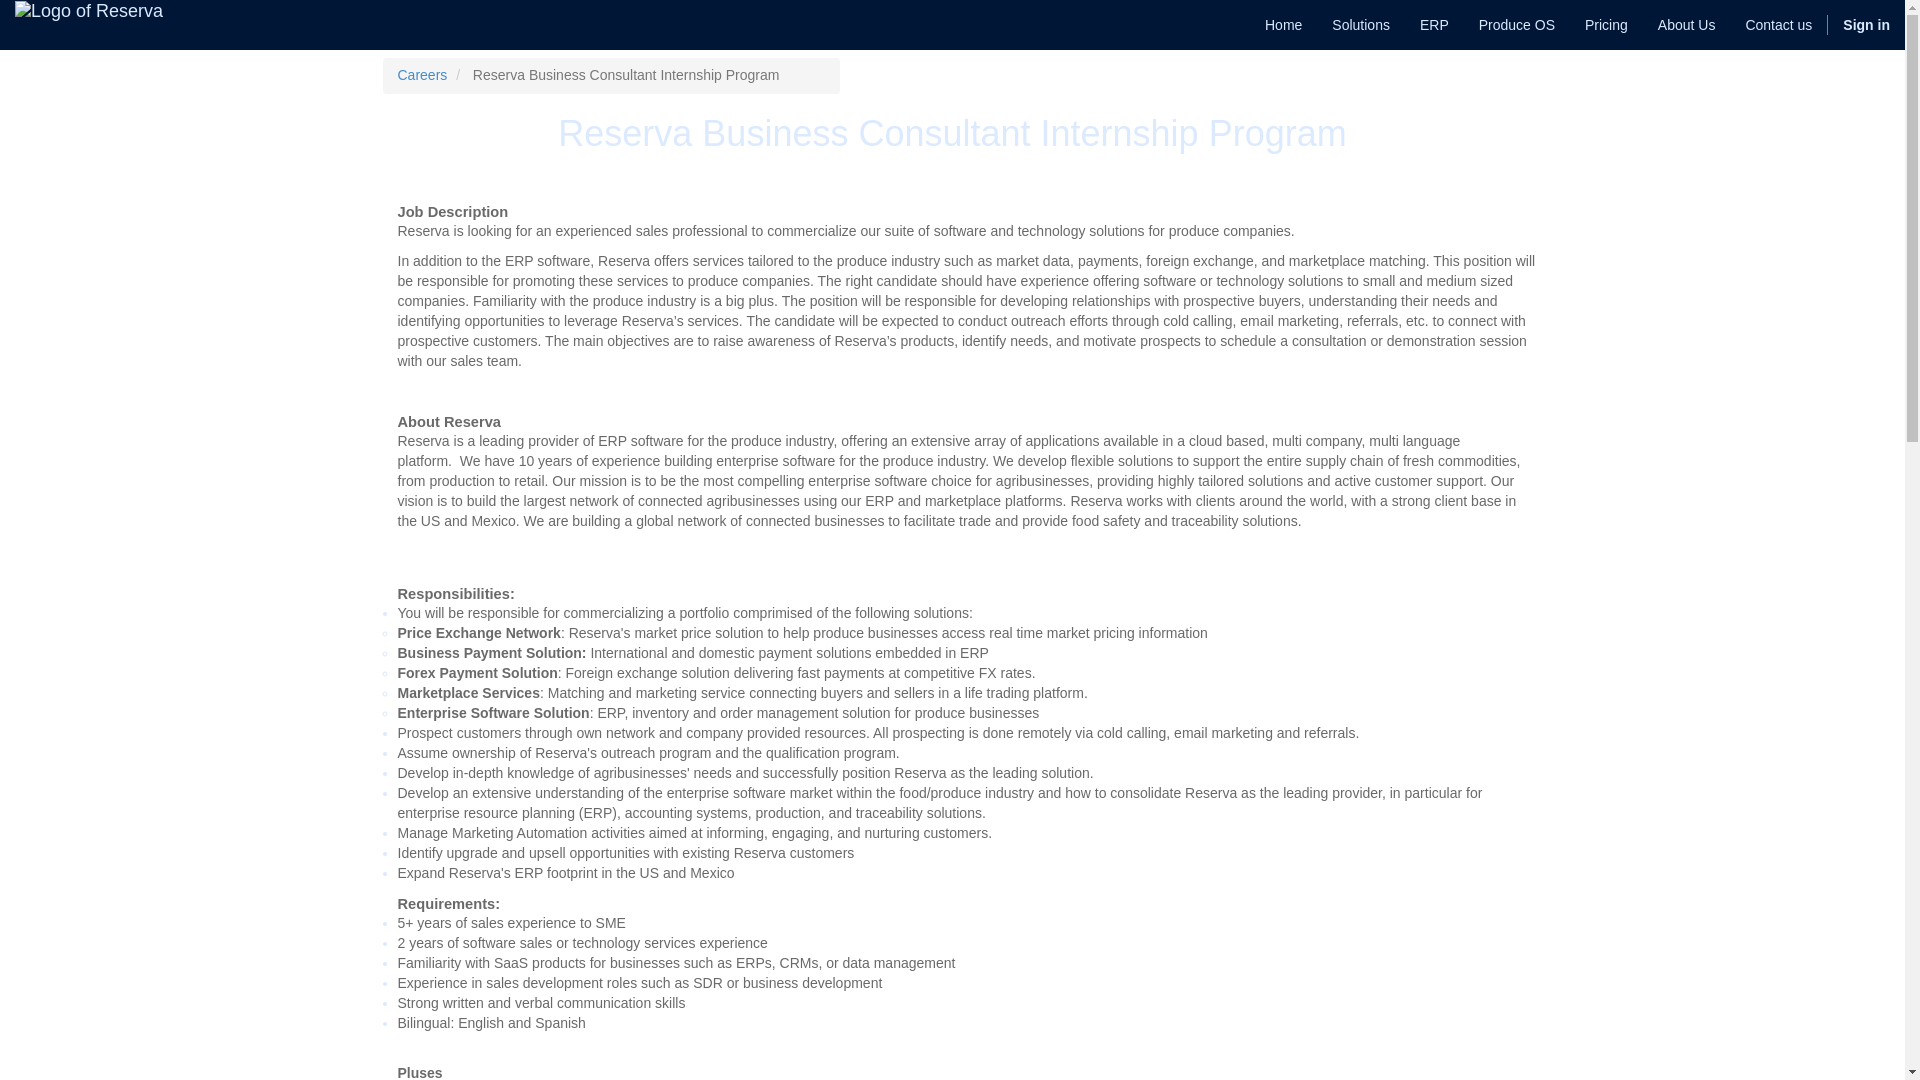 The height and width of the screenshot is (1080, 1920). Describe the element at coordinates (1361, 24) in the screenshot. I see `Solutions` at that location.